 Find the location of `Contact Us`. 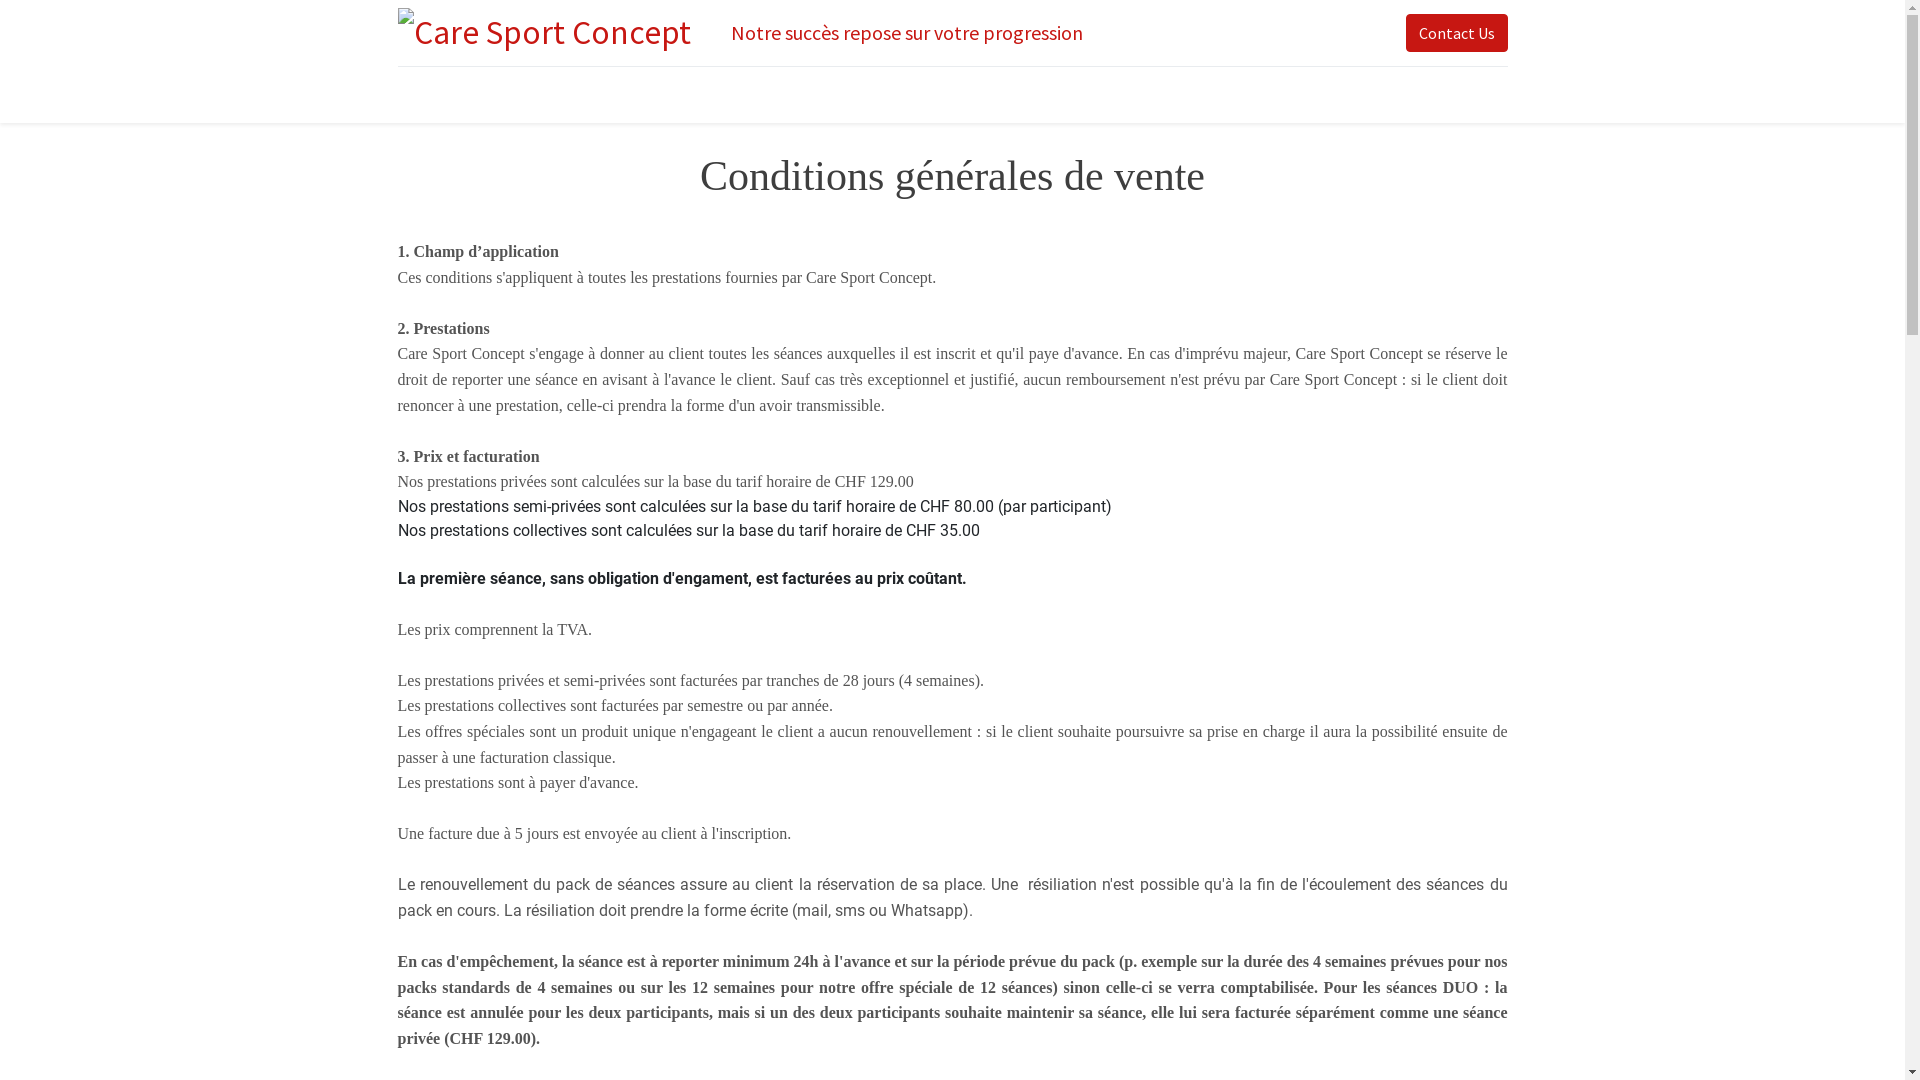

Contact Us is located at coordinates (1457, 33).